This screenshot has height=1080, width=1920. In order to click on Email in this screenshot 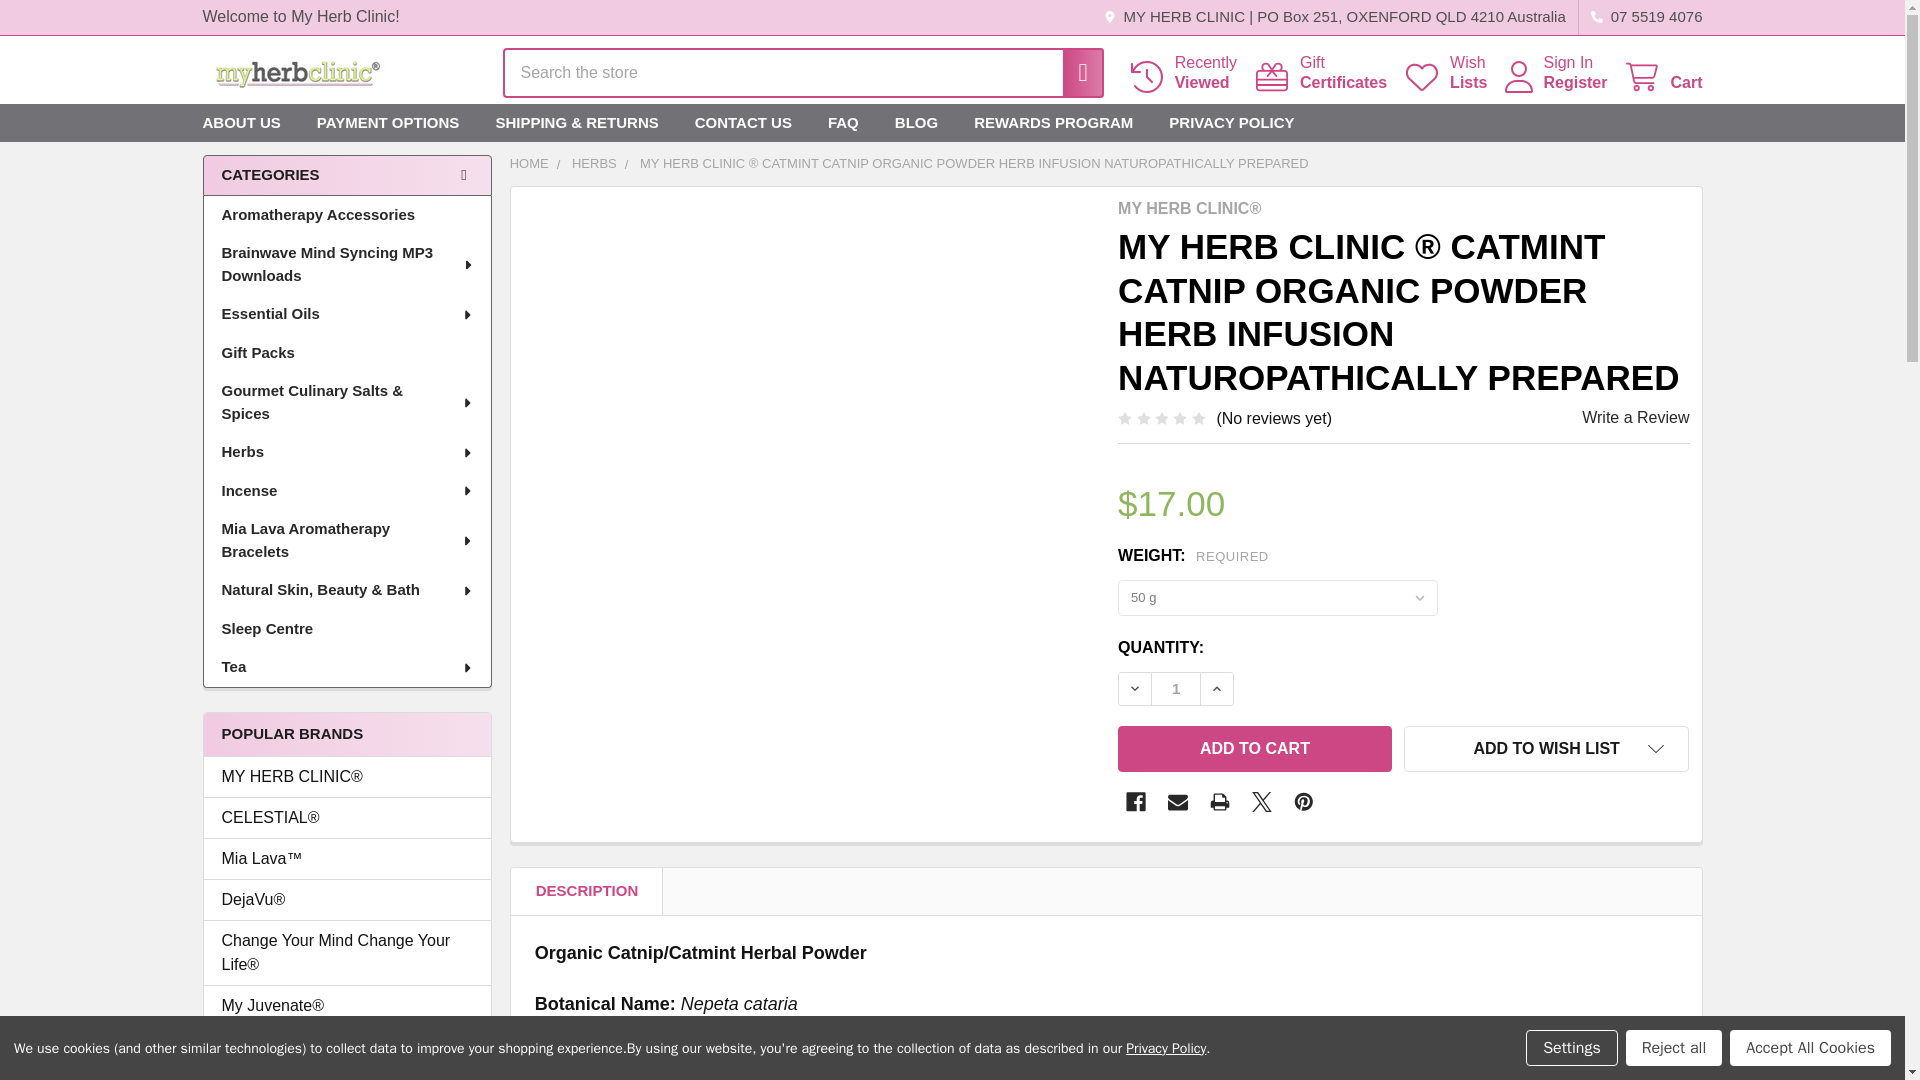, I will do `click(1178, 716)`.